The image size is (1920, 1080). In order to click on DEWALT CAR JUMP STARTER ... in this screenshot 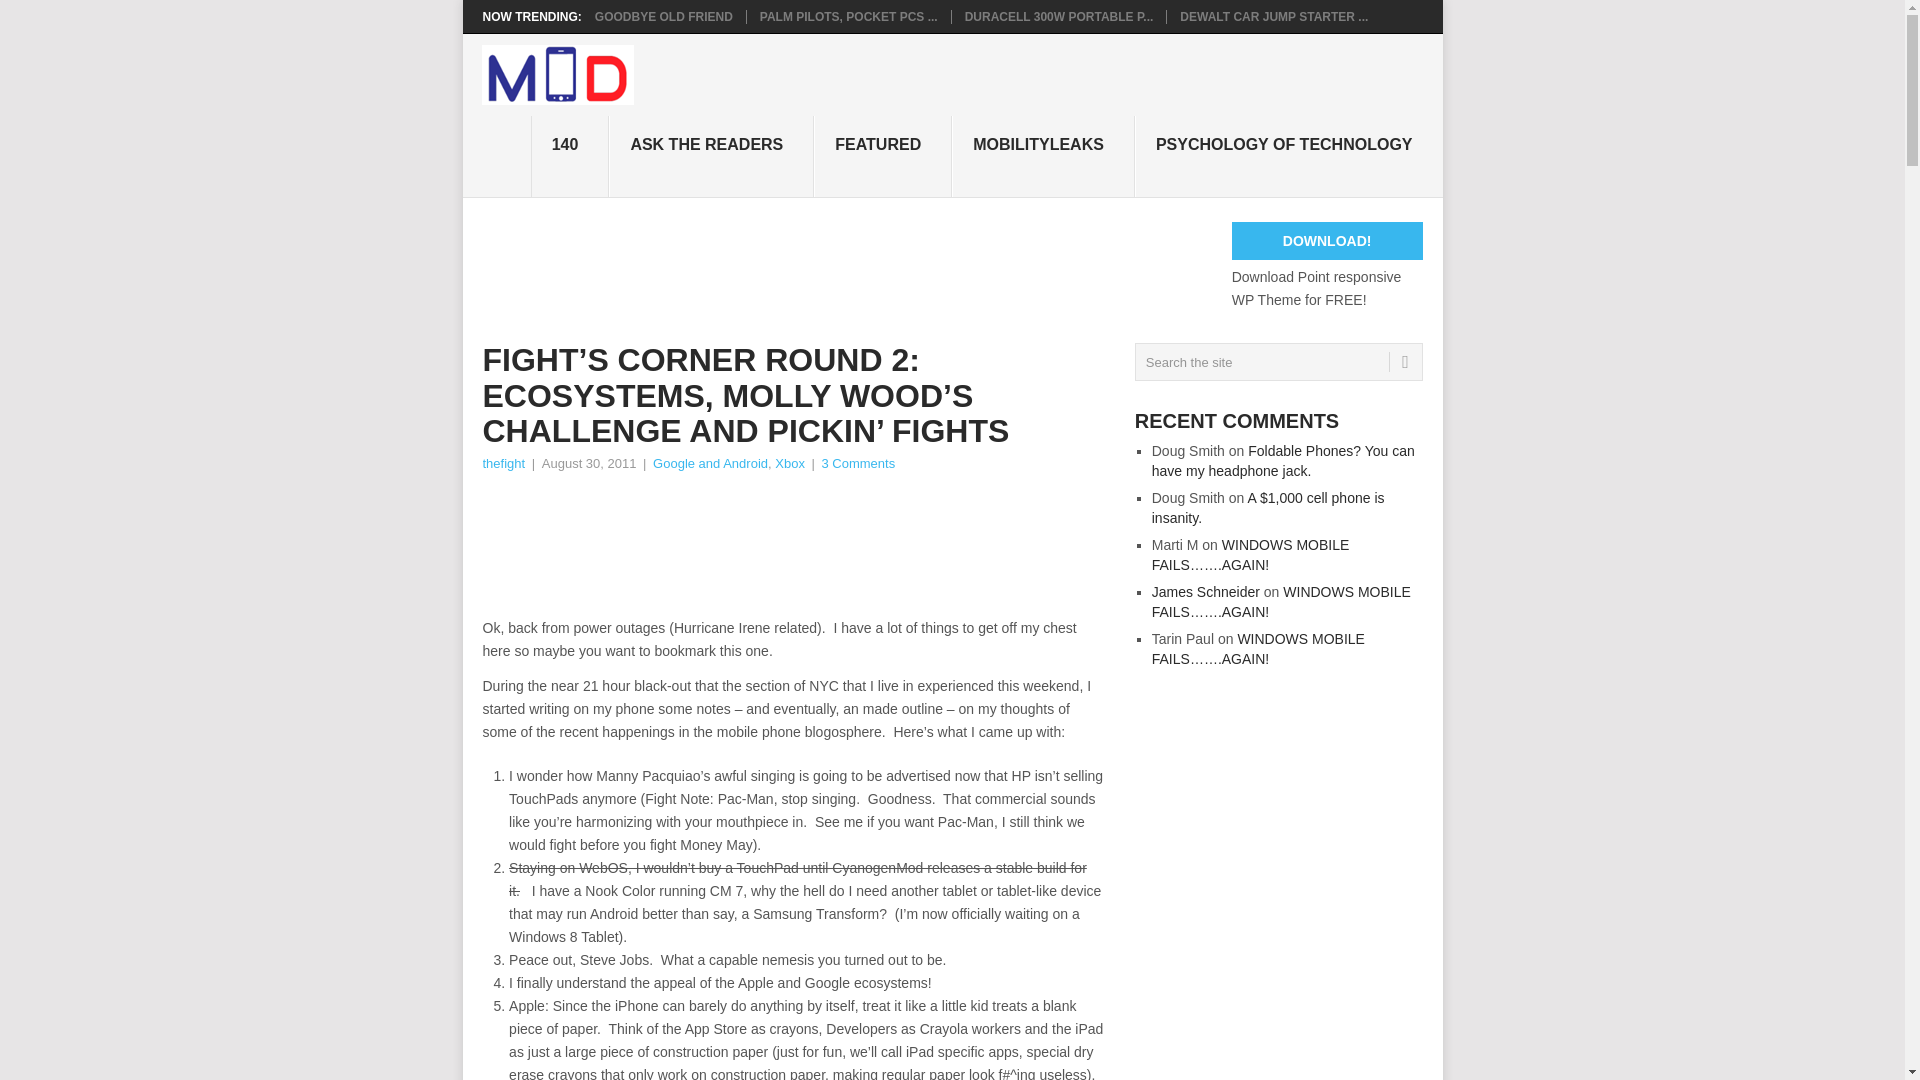, I will do `click(1274, 16)`.